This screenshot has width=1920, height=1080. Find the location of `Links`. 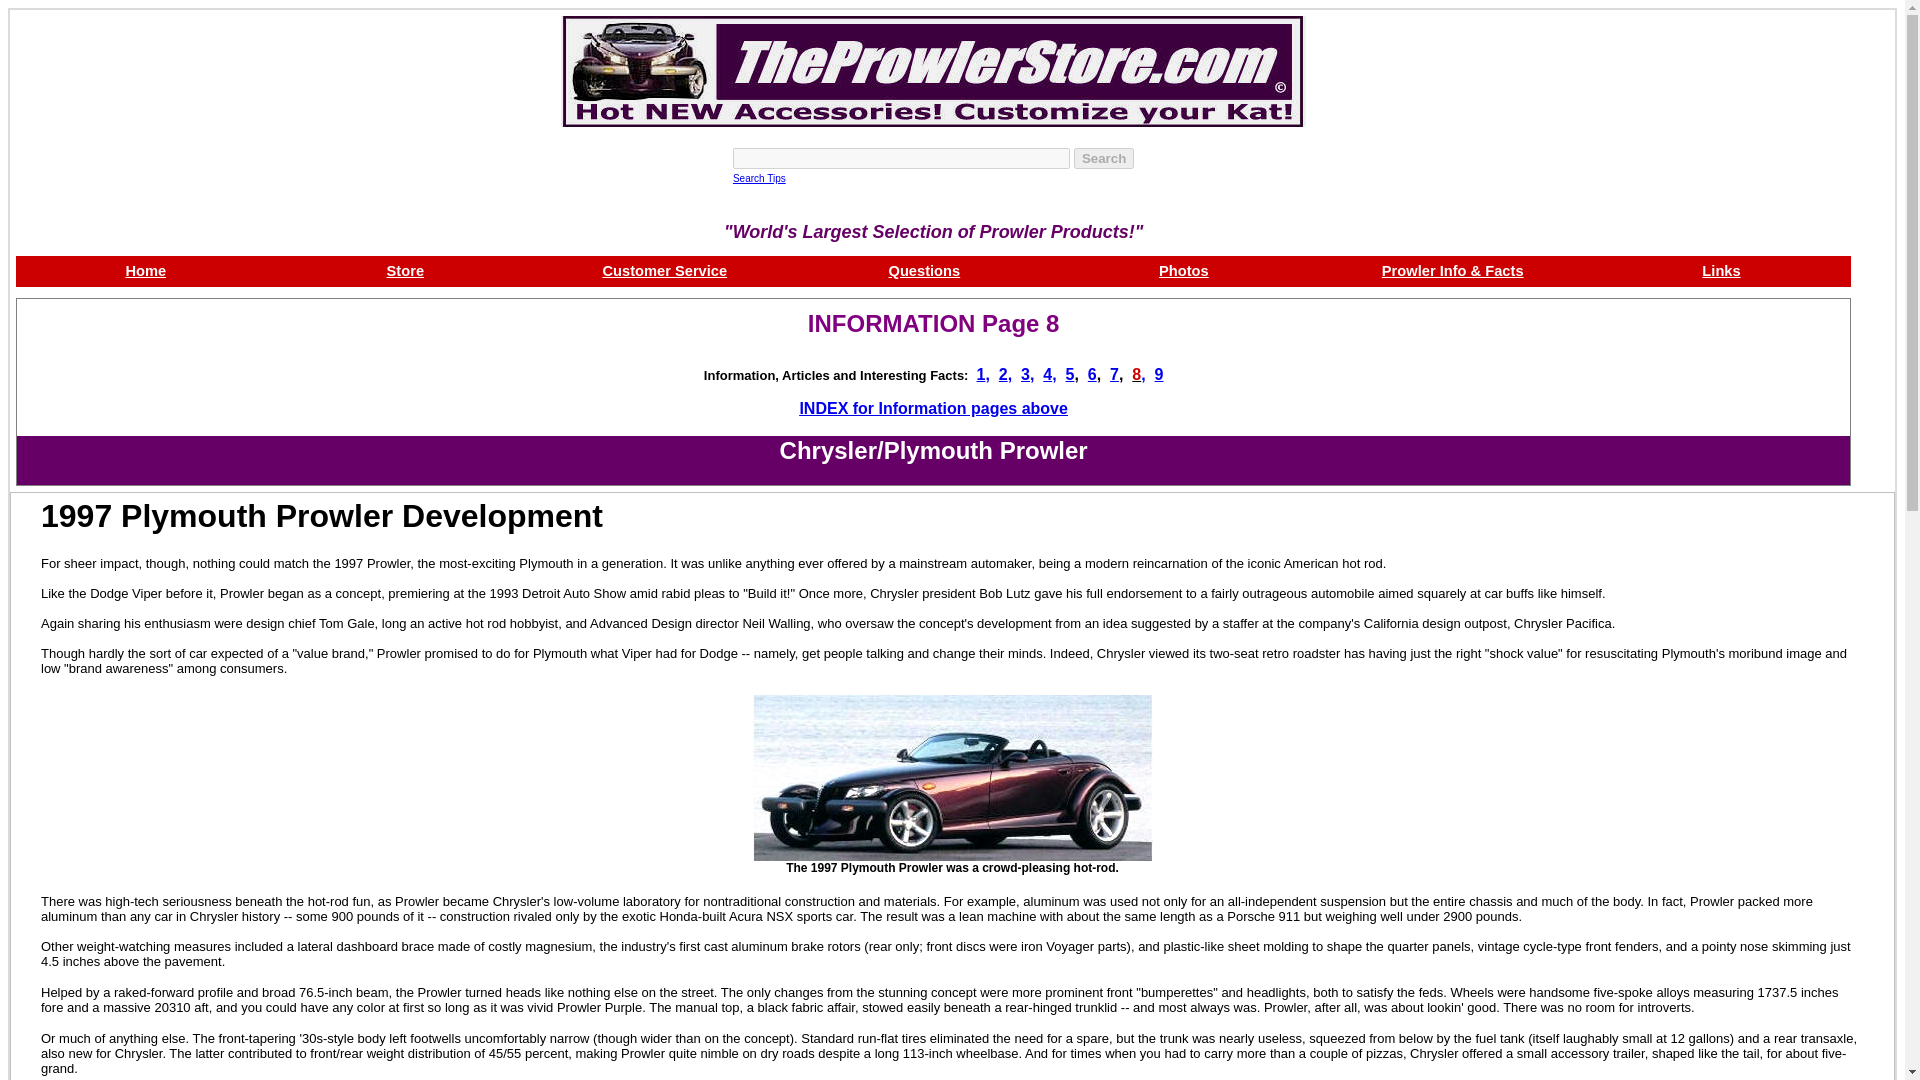

Links is located at coordinates (1720, 270).